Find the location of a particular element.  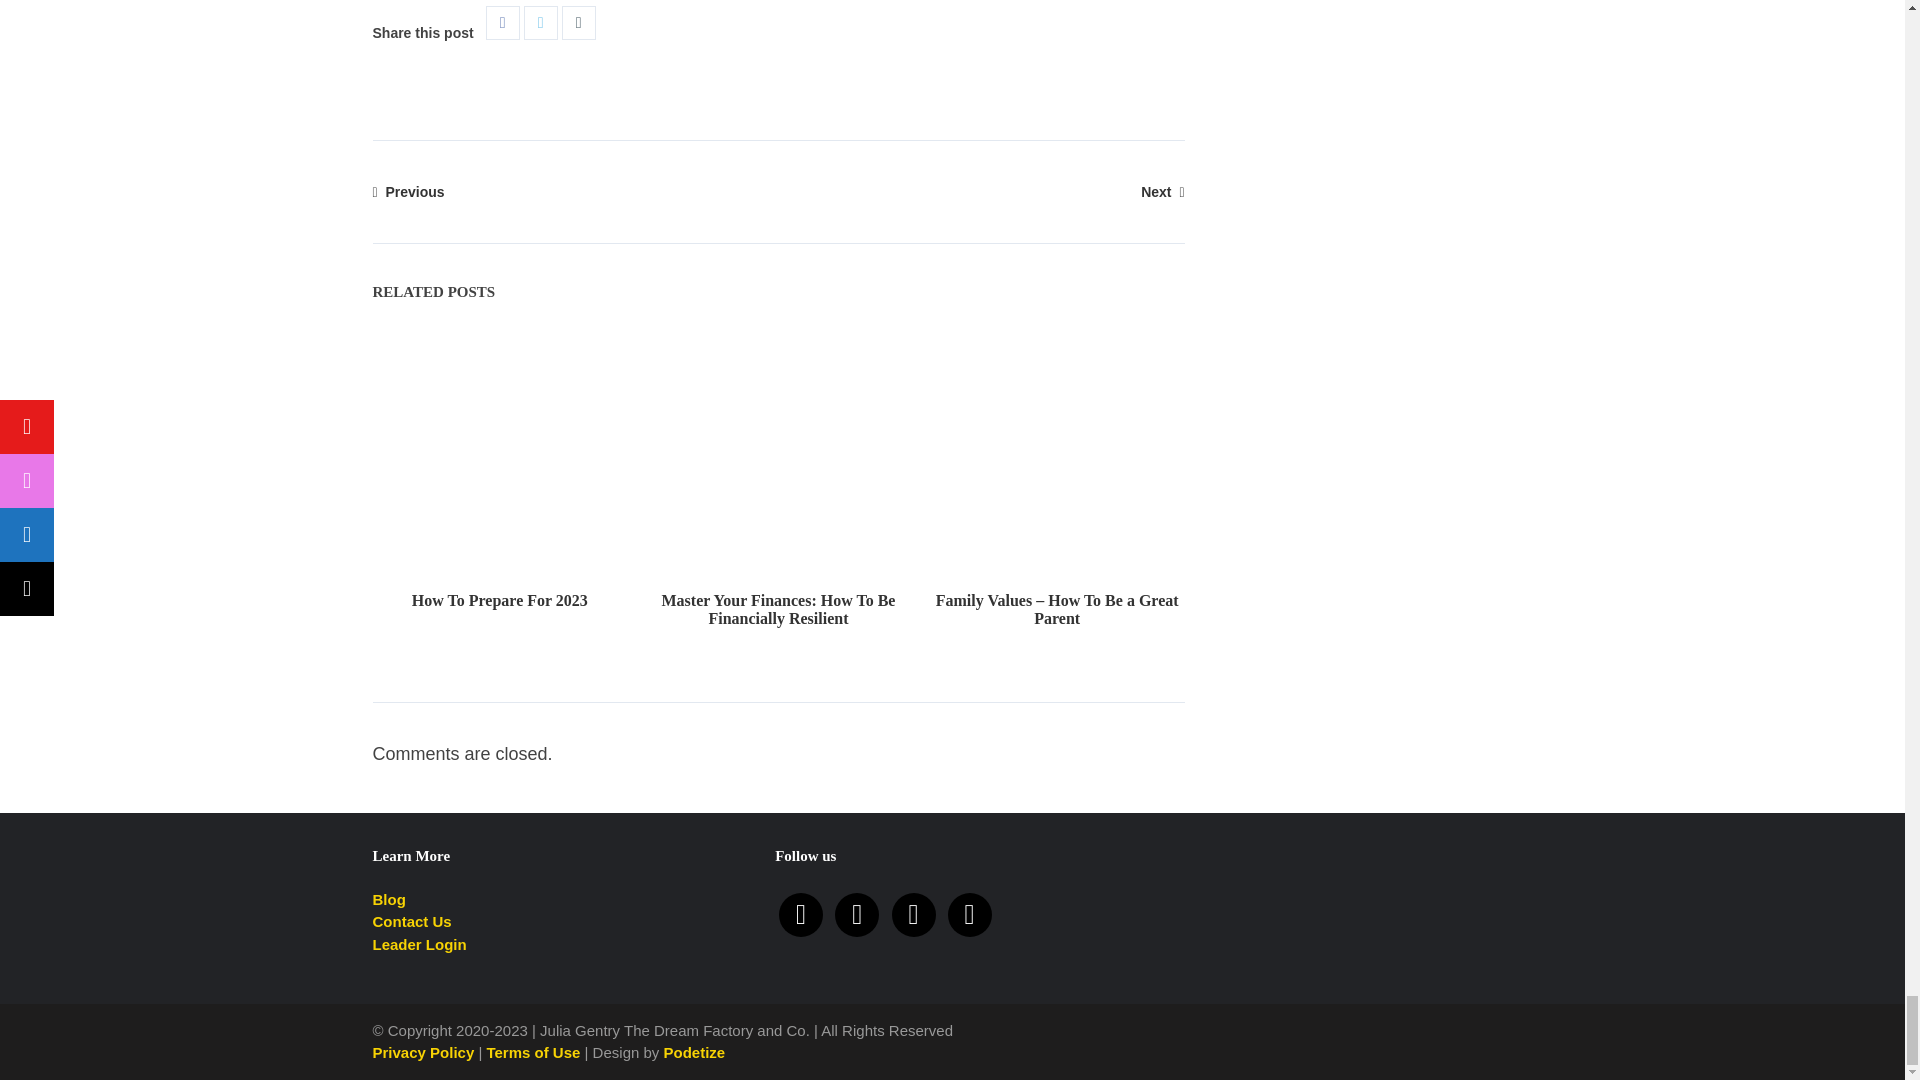

Share on Facebook is located at coordinates (502, 22).